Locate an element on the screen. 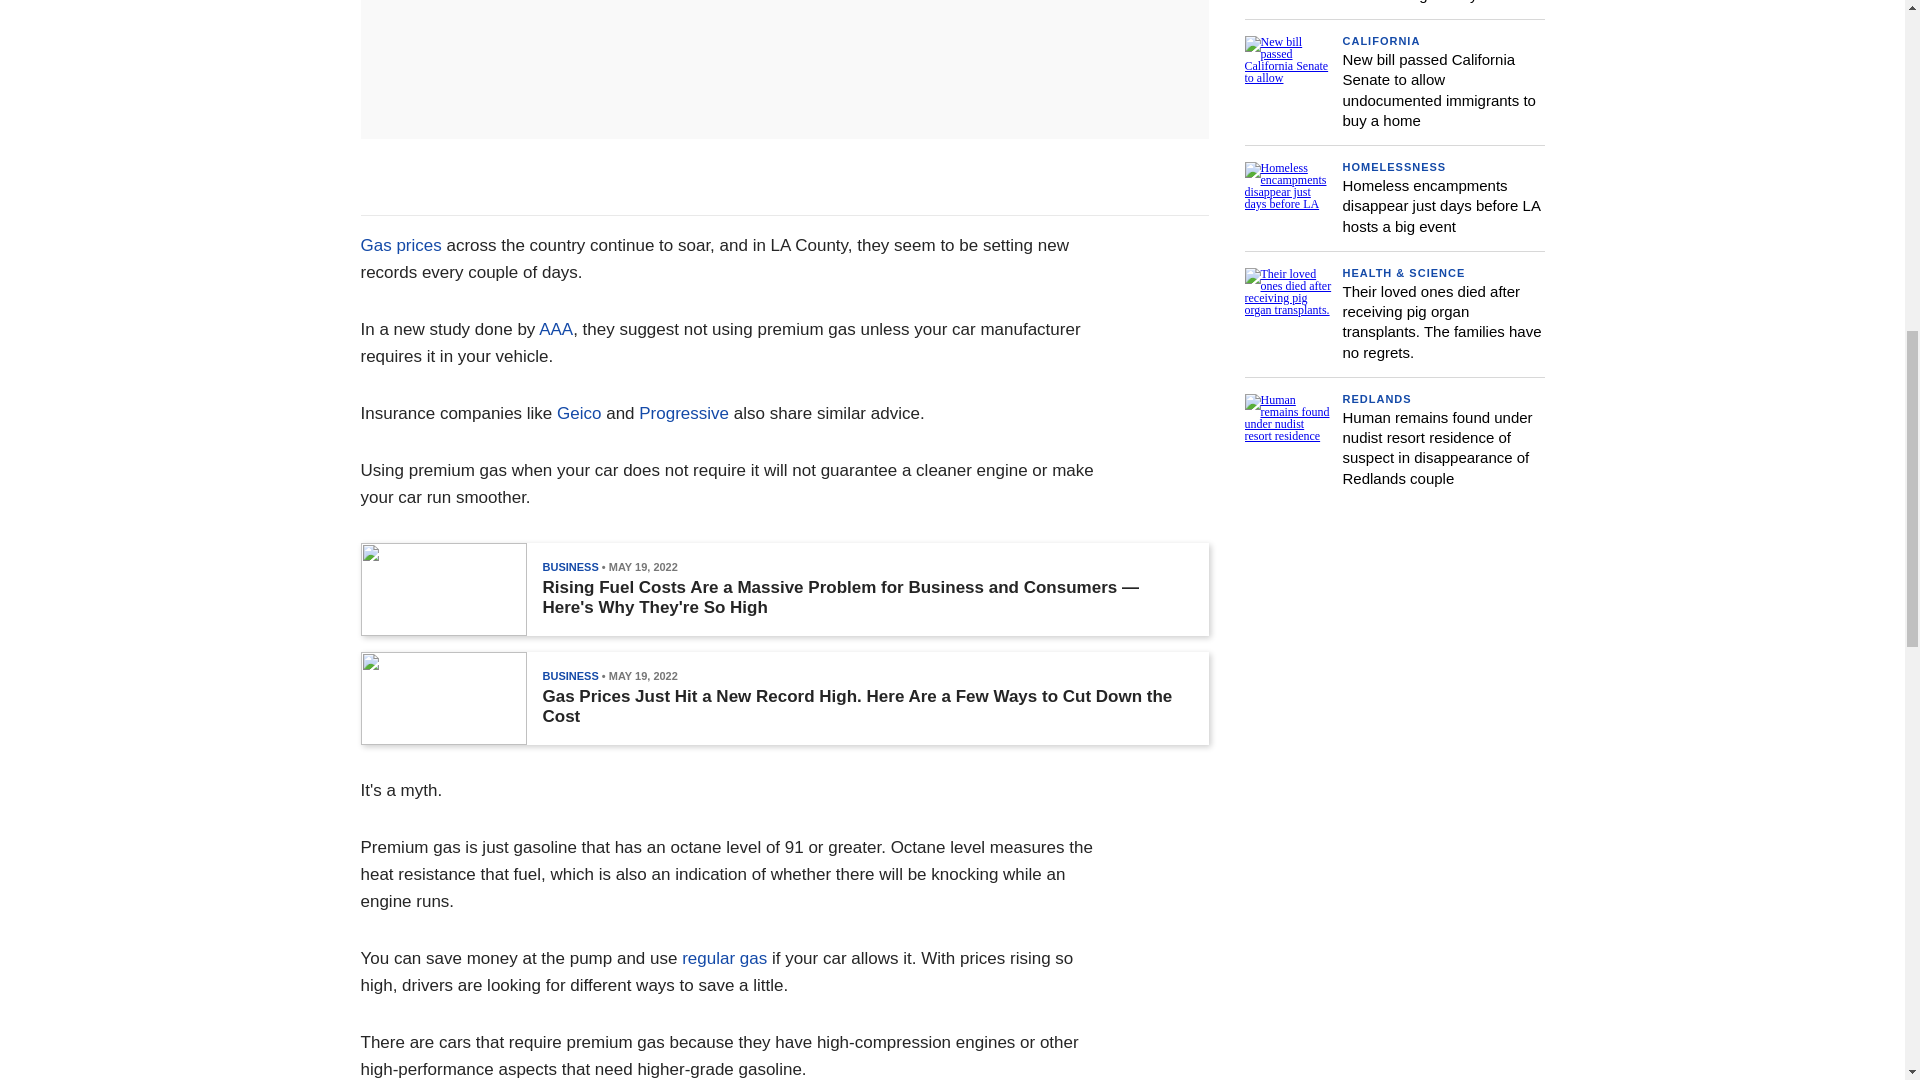 The image size is (1920, 1080). Progressive is located at coordinates (684, 413).